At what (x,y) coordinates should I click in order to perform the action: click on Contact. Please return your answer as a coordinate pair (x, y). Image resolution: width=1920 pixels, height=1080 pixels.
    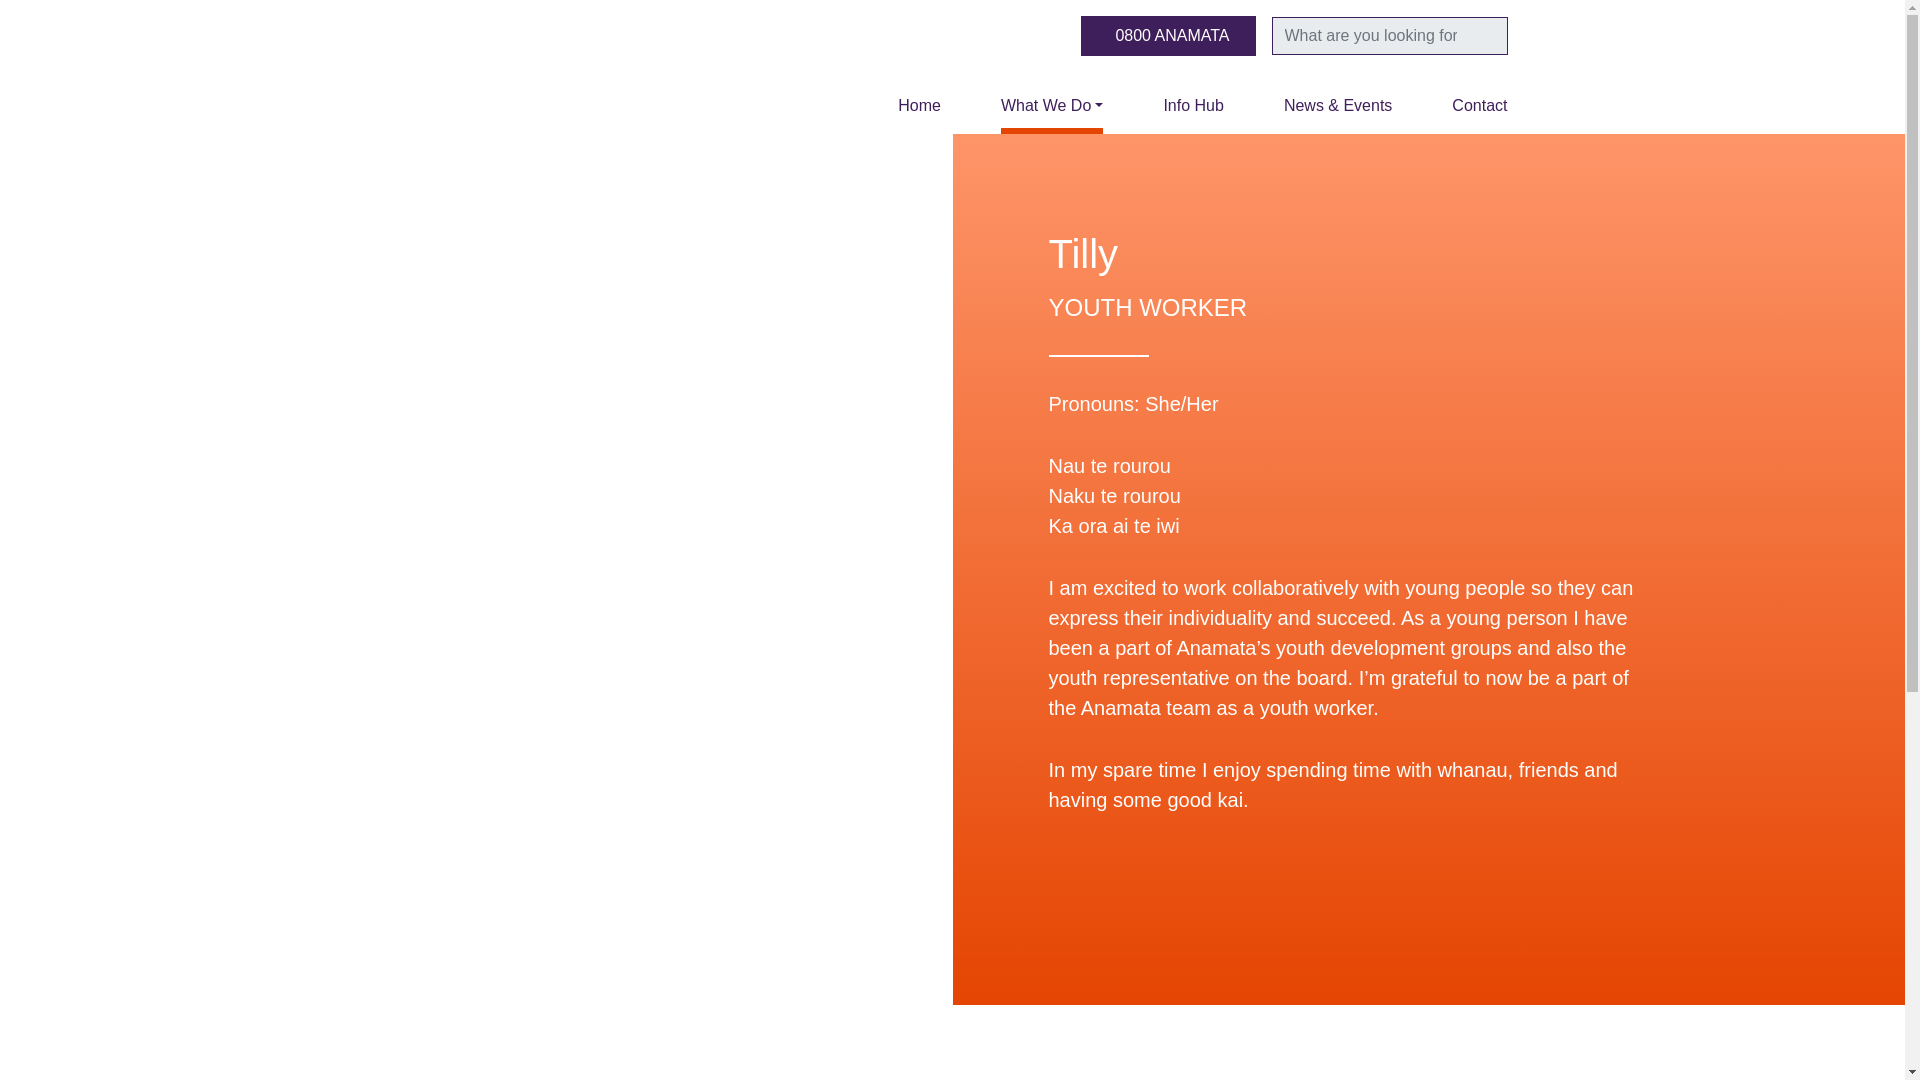
    Looking at the image, I should click on (1464, 102).